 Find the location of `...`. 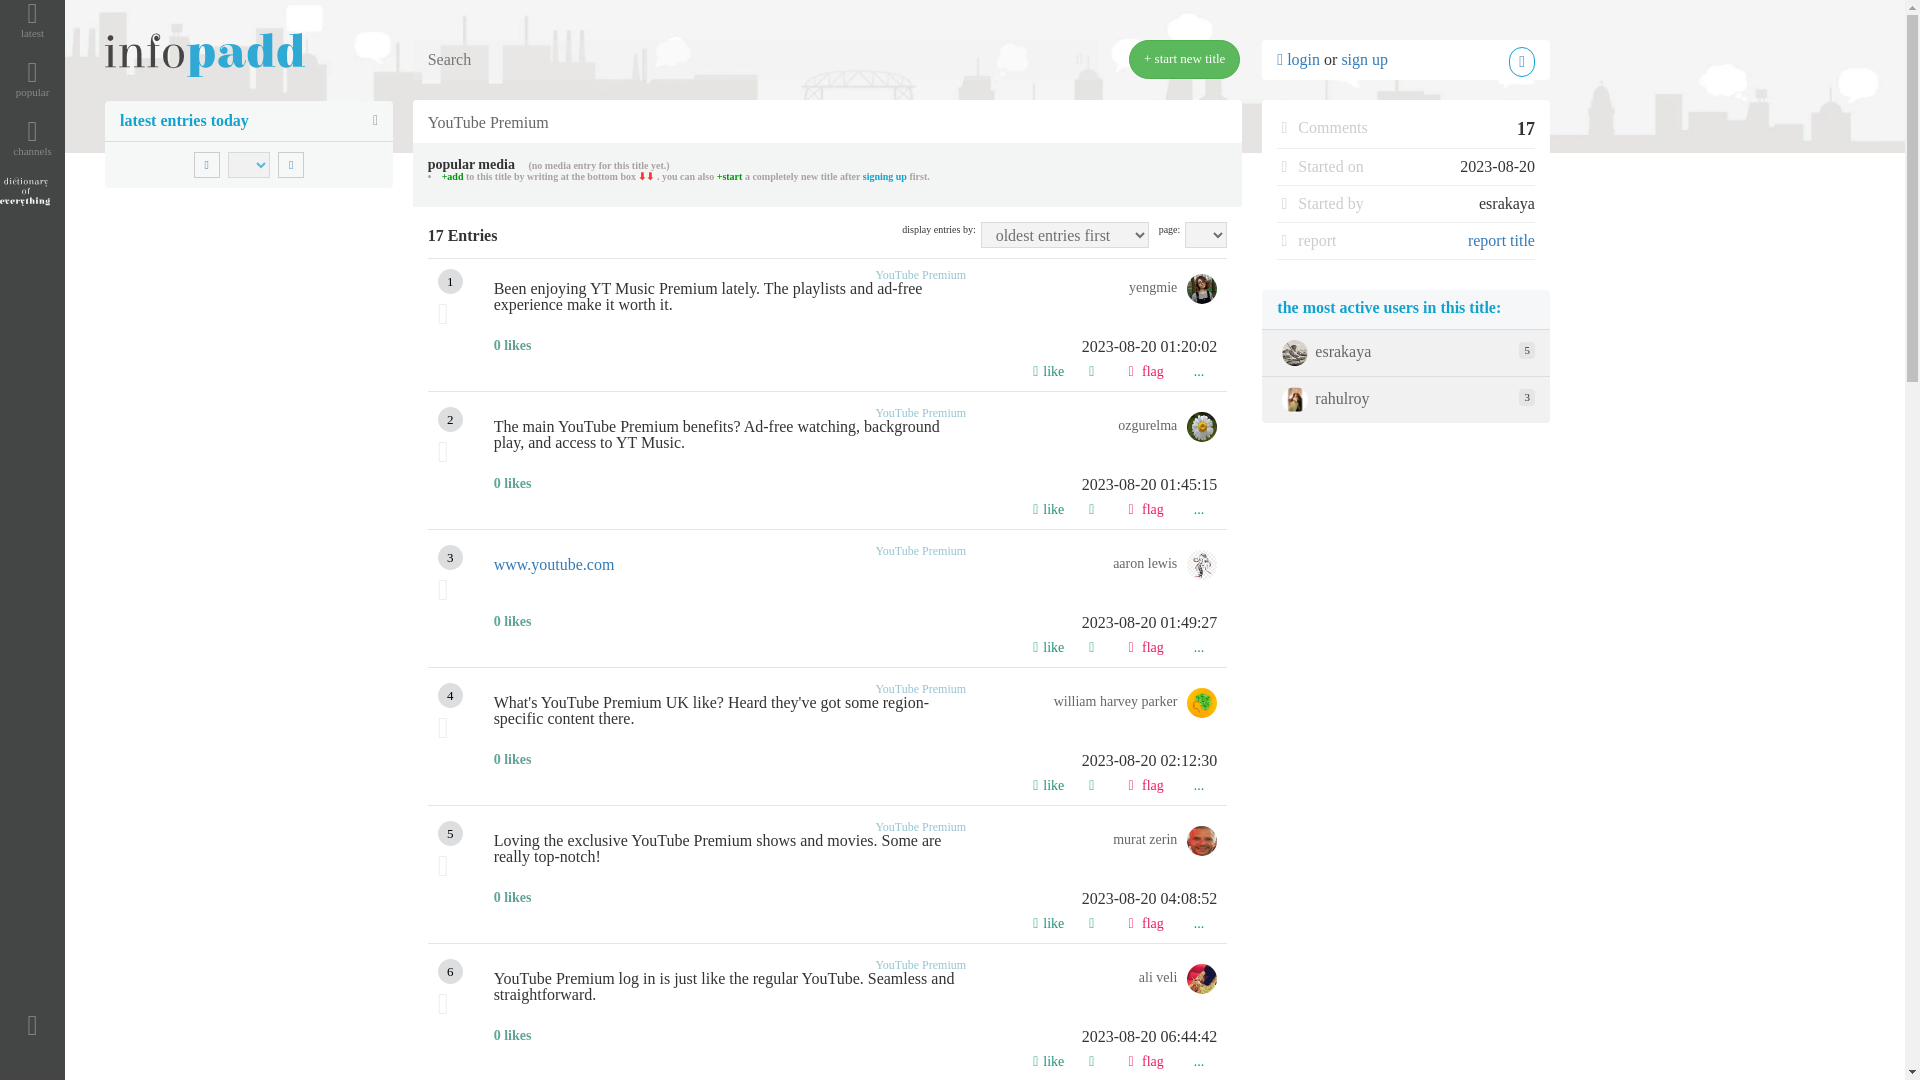

... is located at coordinates (1198, 368).